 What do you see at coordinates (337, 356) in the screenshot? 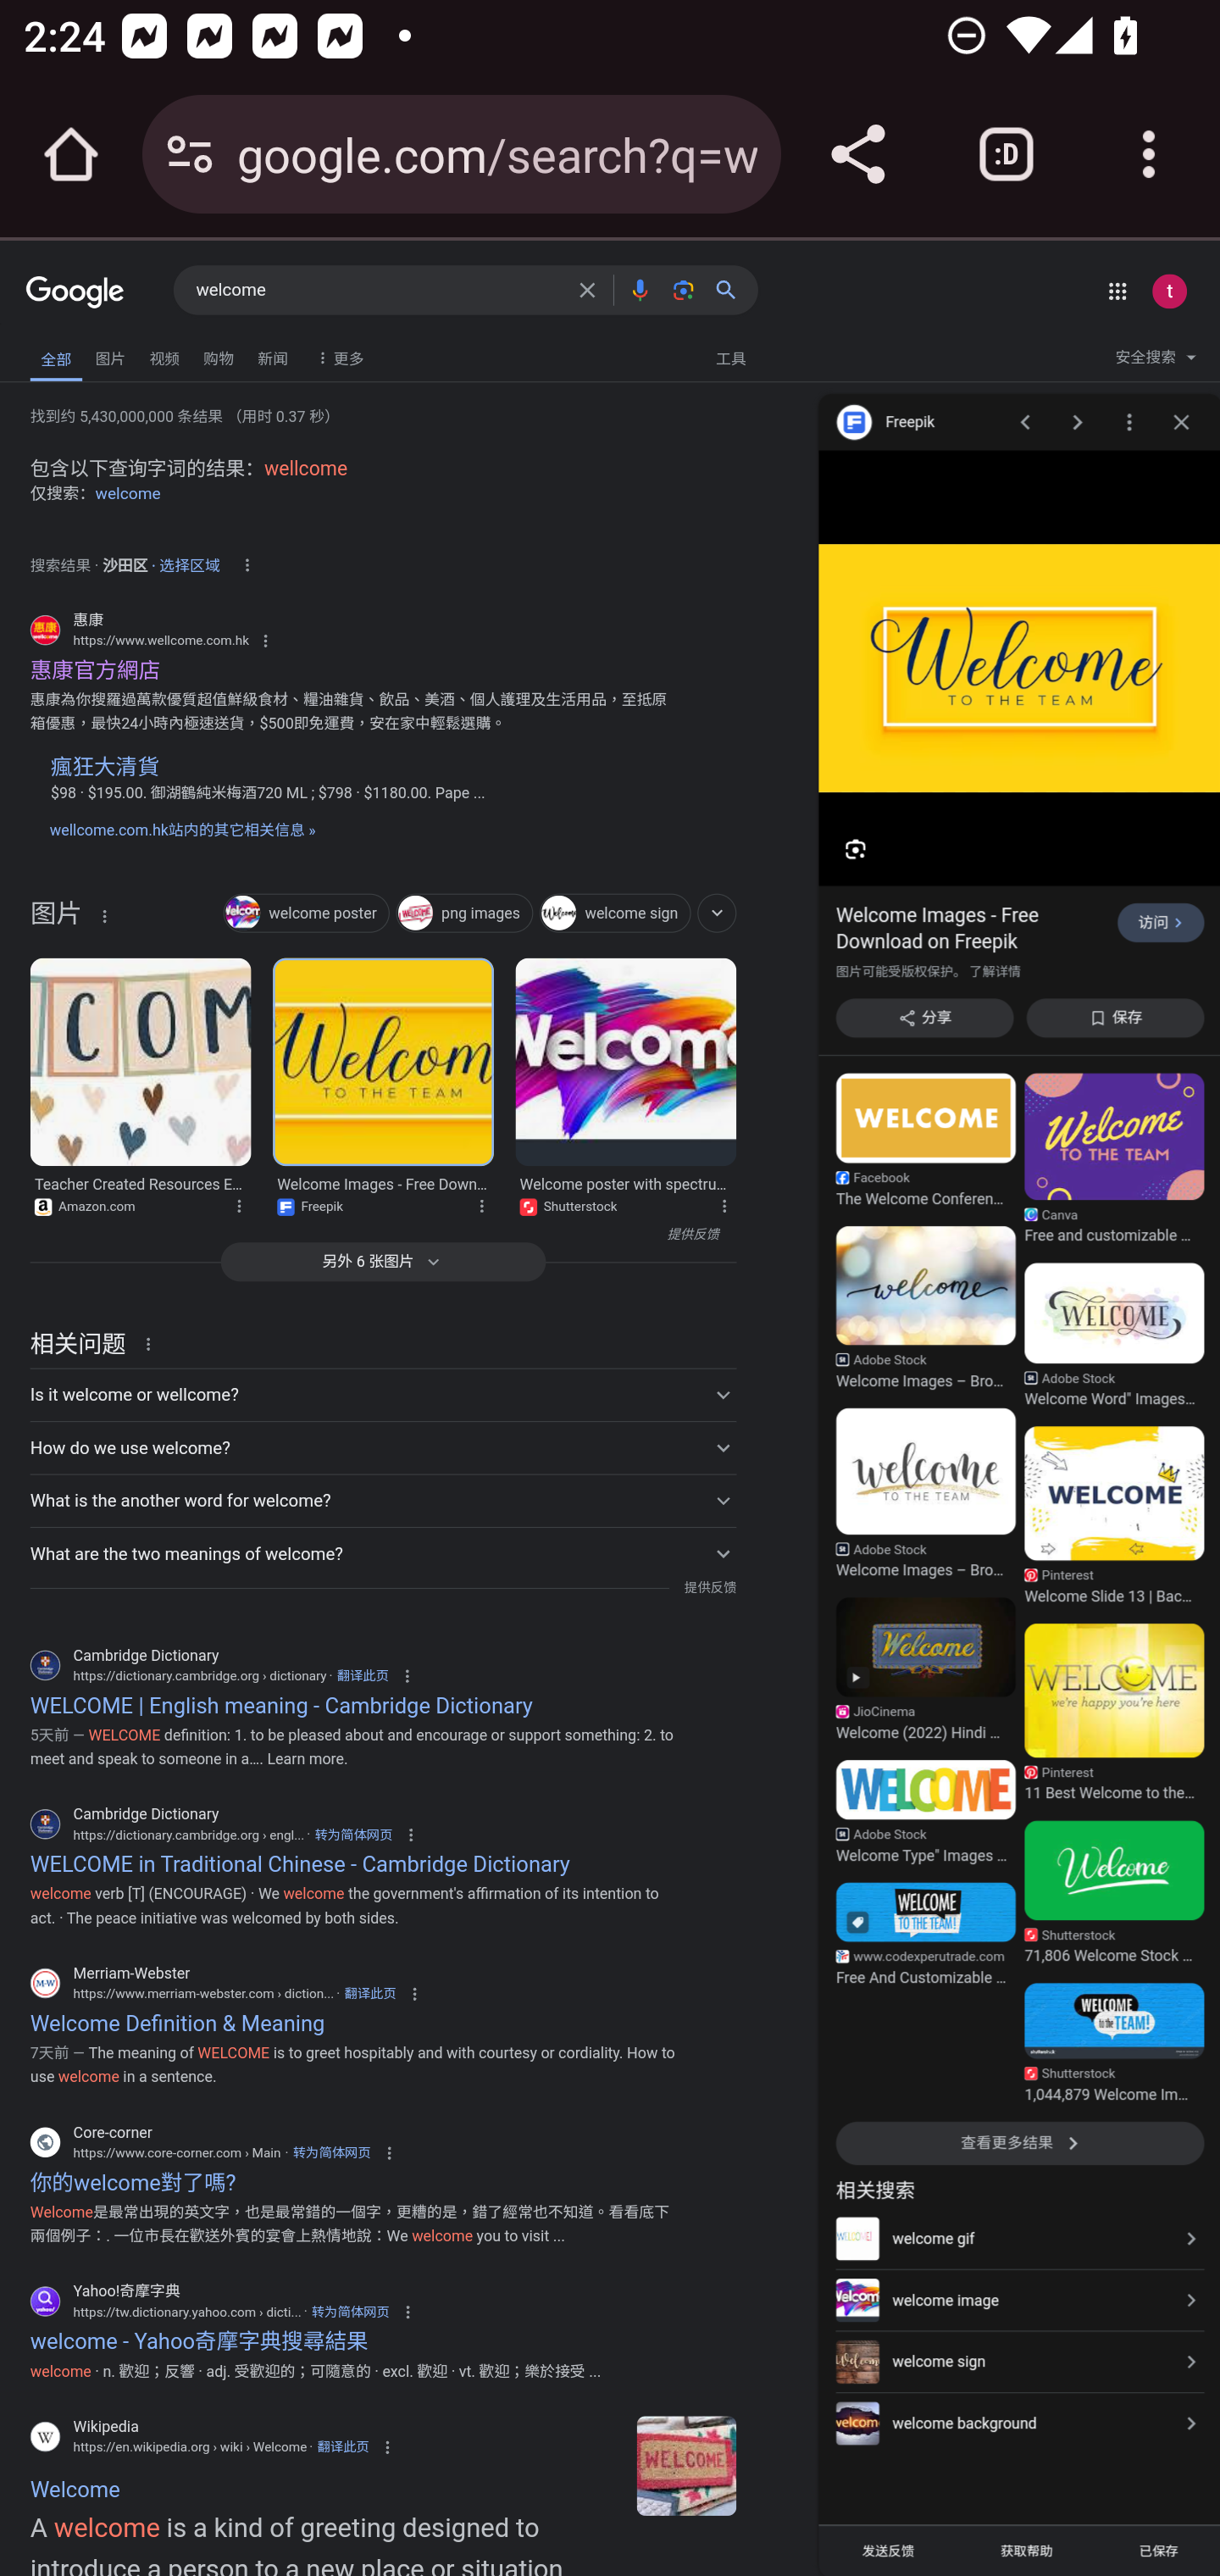
I see `更多` at bounding box center [337, 356].